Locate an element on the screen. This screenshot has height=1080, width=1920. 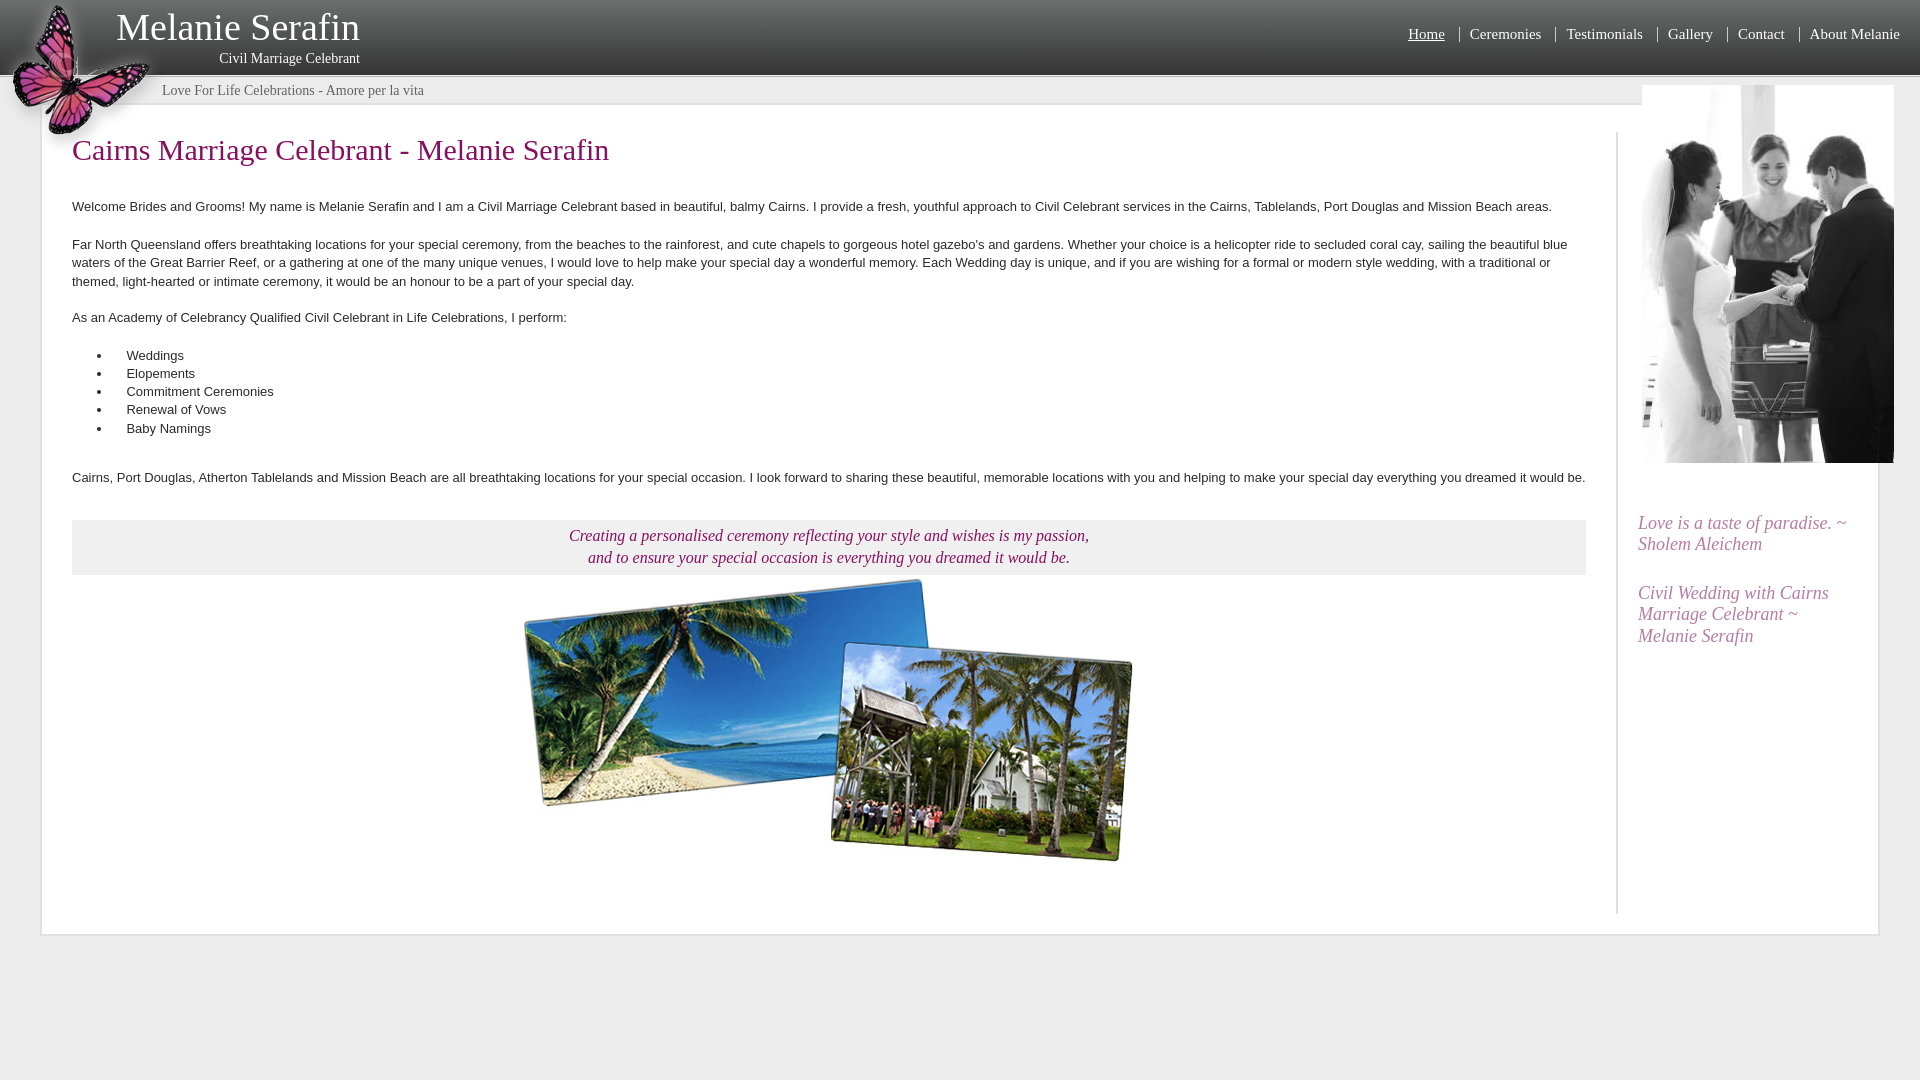
Contact is located at coordinates (1762, 34).